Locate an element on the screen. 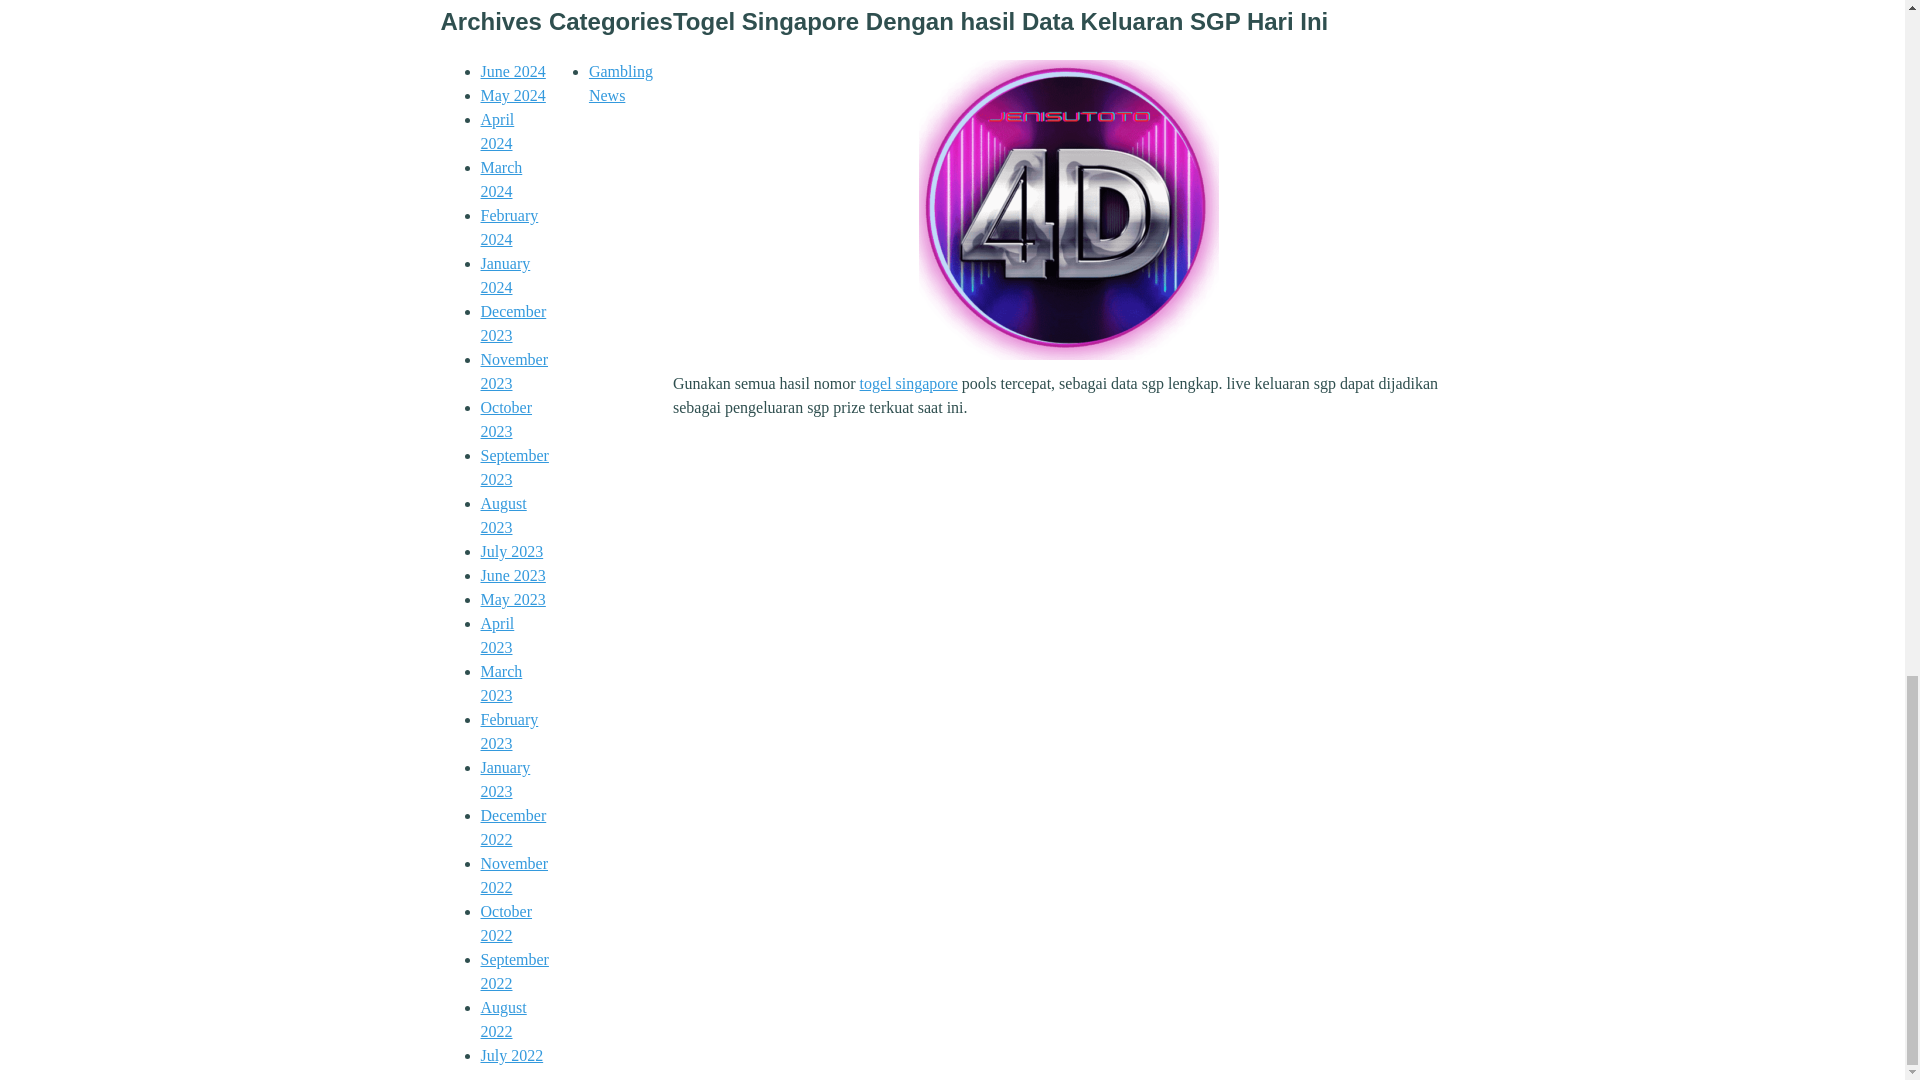 The width and height of the screenshot is (1920, 1080). July 2023 is located at coordinates (512, 552).